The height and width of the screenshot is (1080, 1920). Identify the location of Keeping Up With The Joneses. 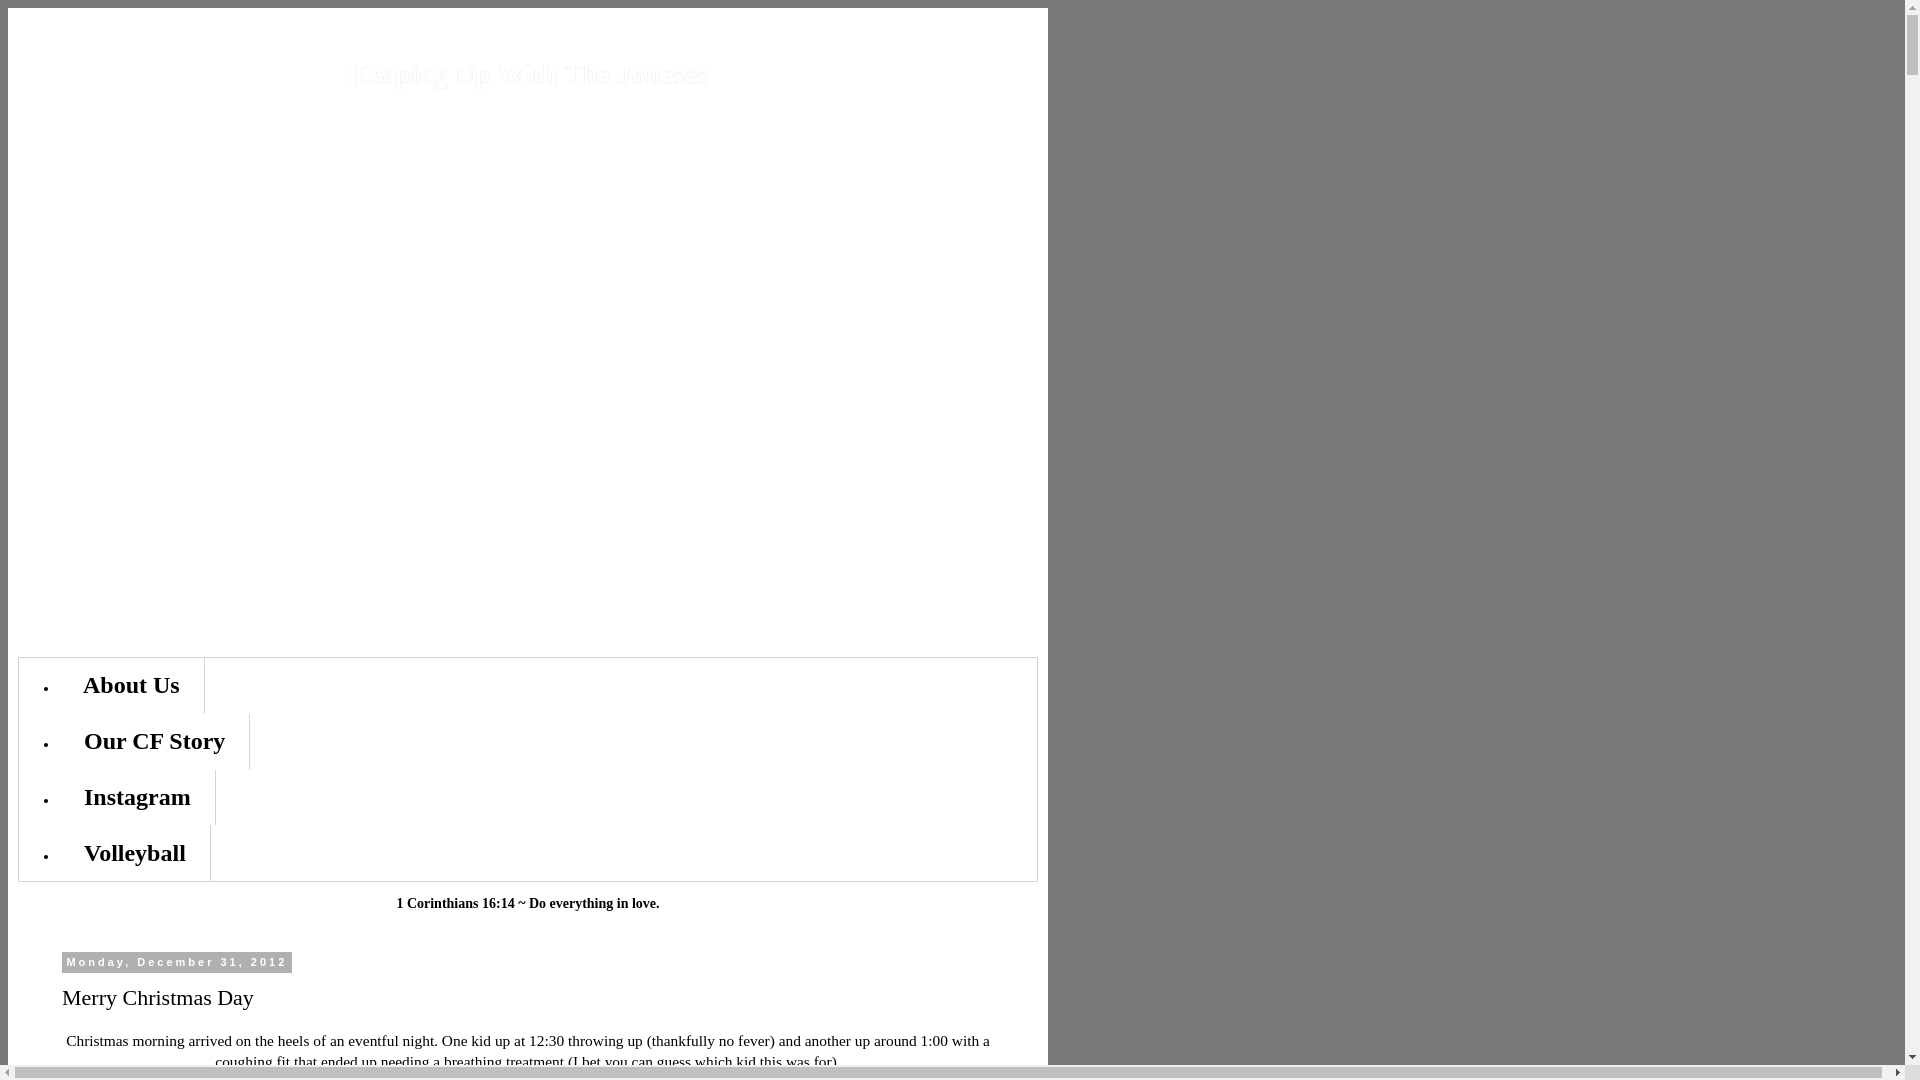
(526, 74).